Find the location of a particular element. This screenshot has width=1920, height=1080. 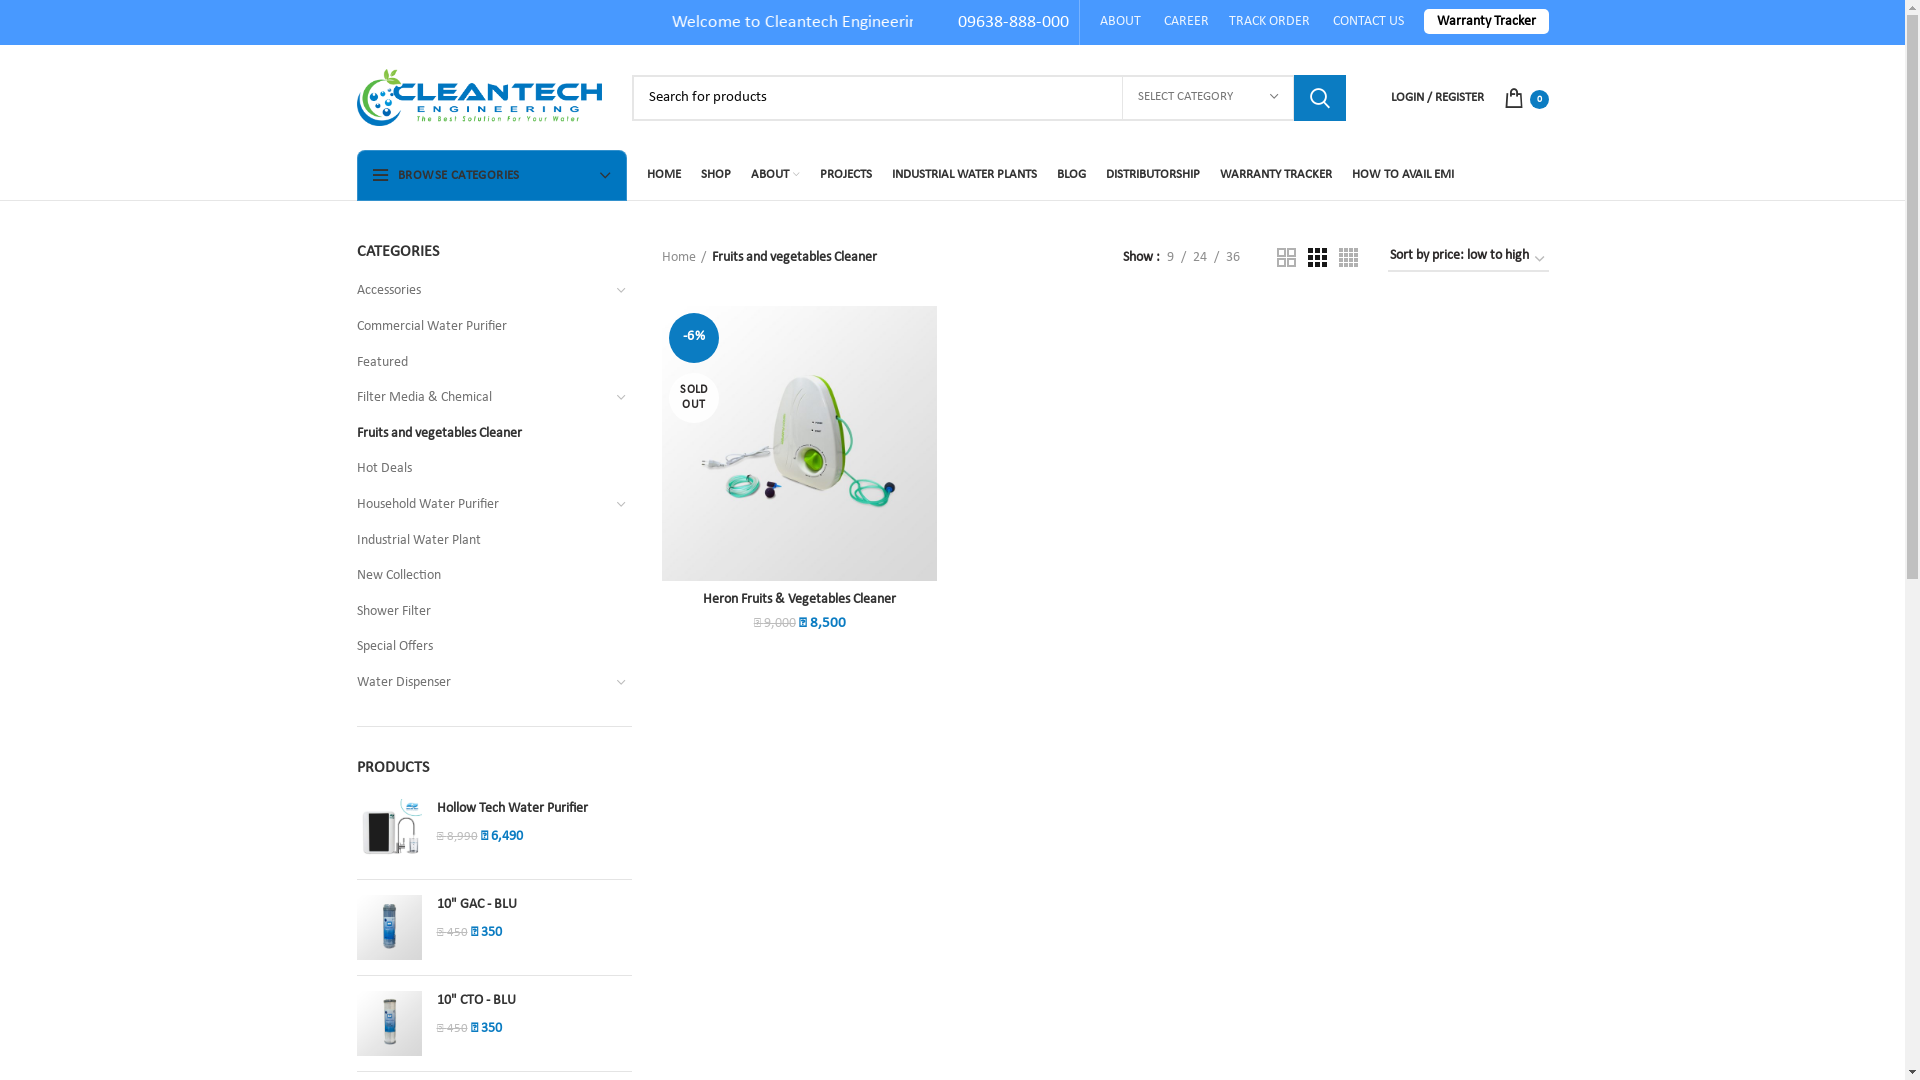

CAREER is located at coordinates (1186, 22).